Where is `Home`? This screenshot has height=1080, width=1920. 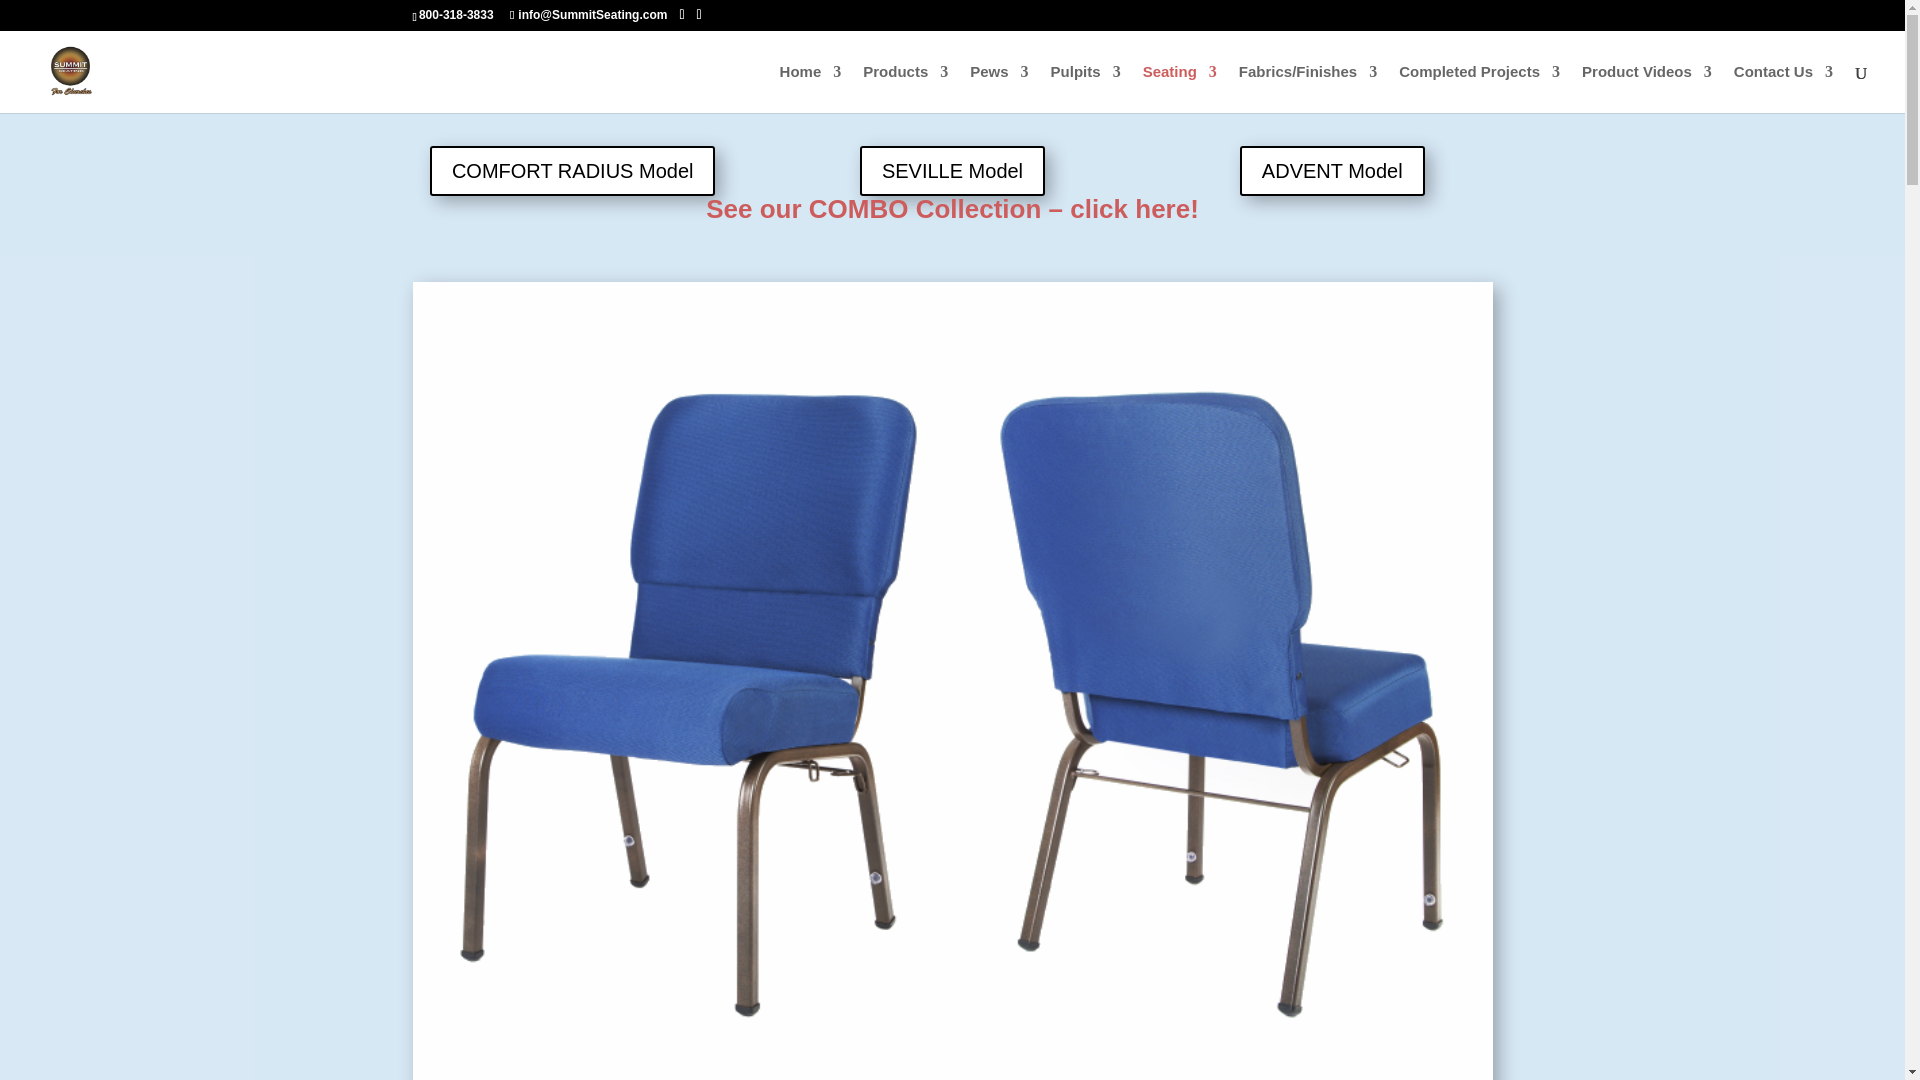
Home is located at coordinates (810, 88).